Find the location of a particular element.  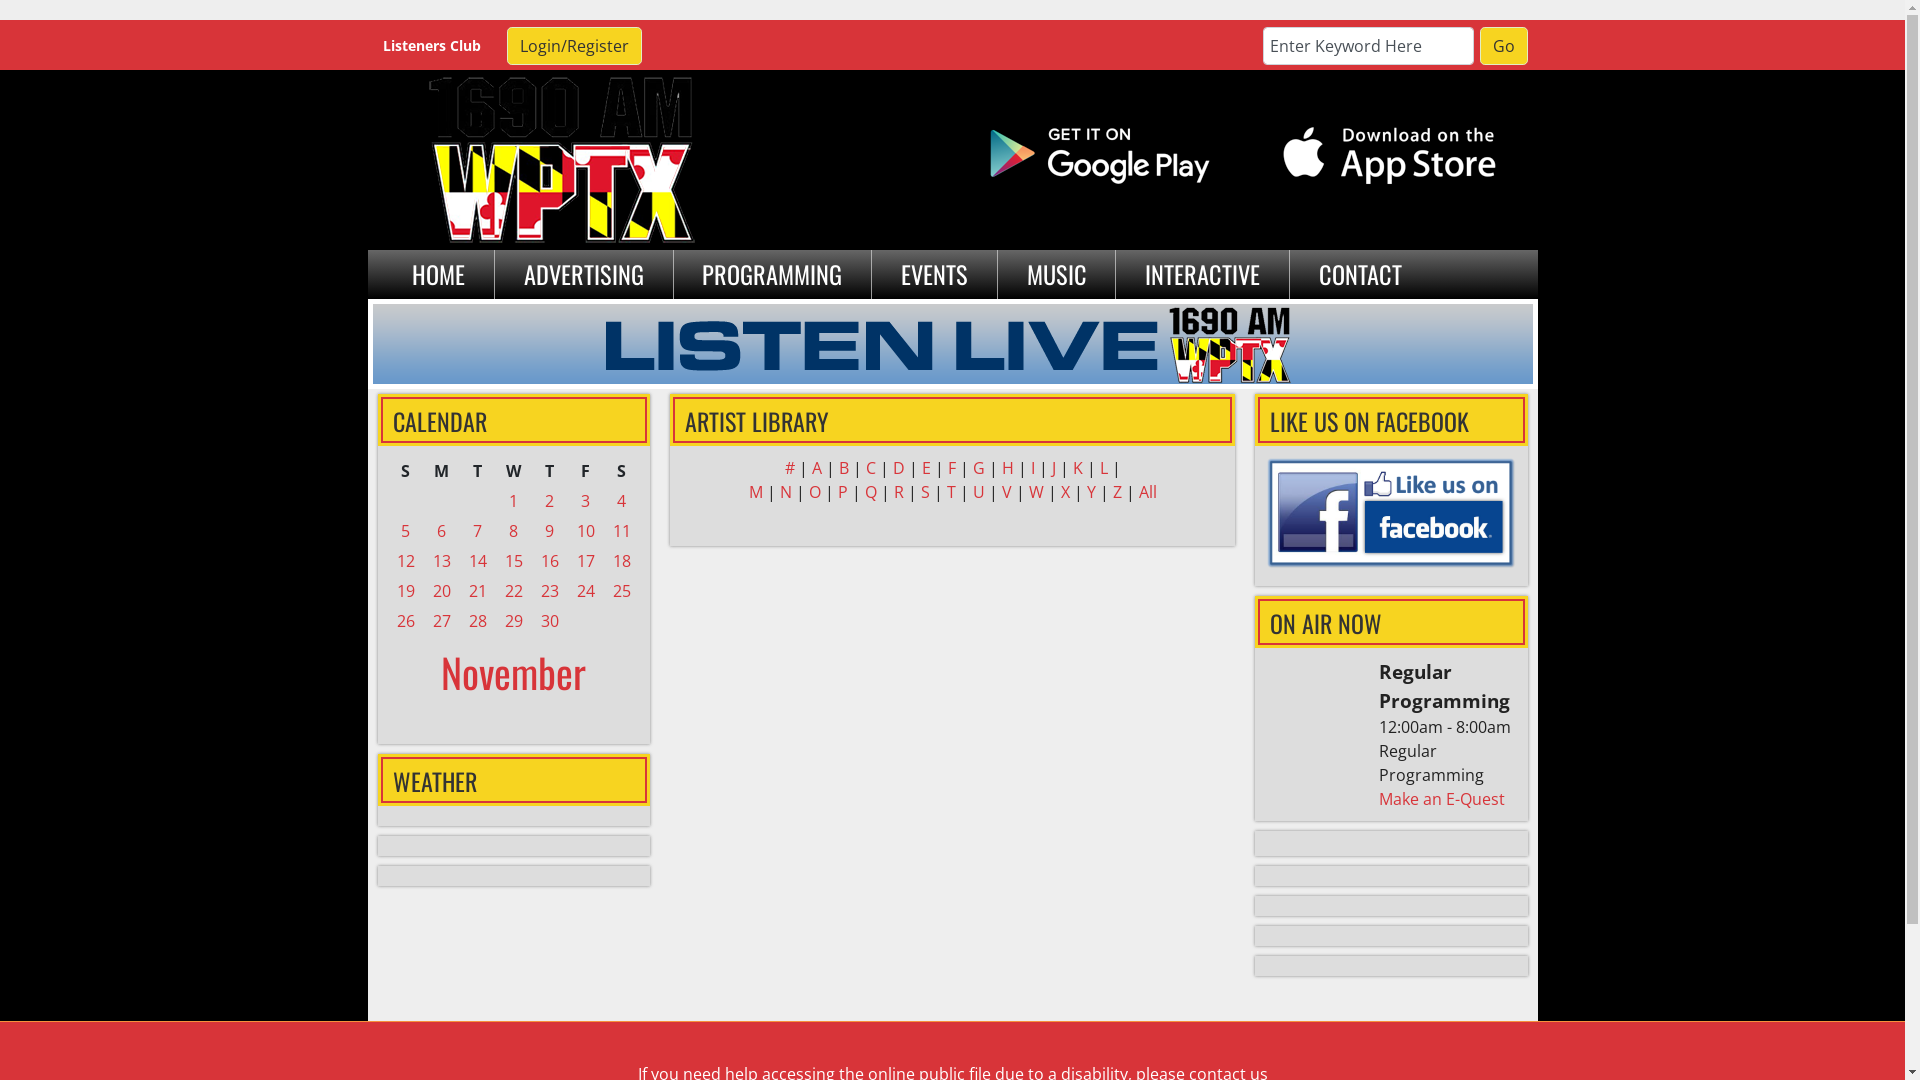

H is located at coordinates (1010, 468).